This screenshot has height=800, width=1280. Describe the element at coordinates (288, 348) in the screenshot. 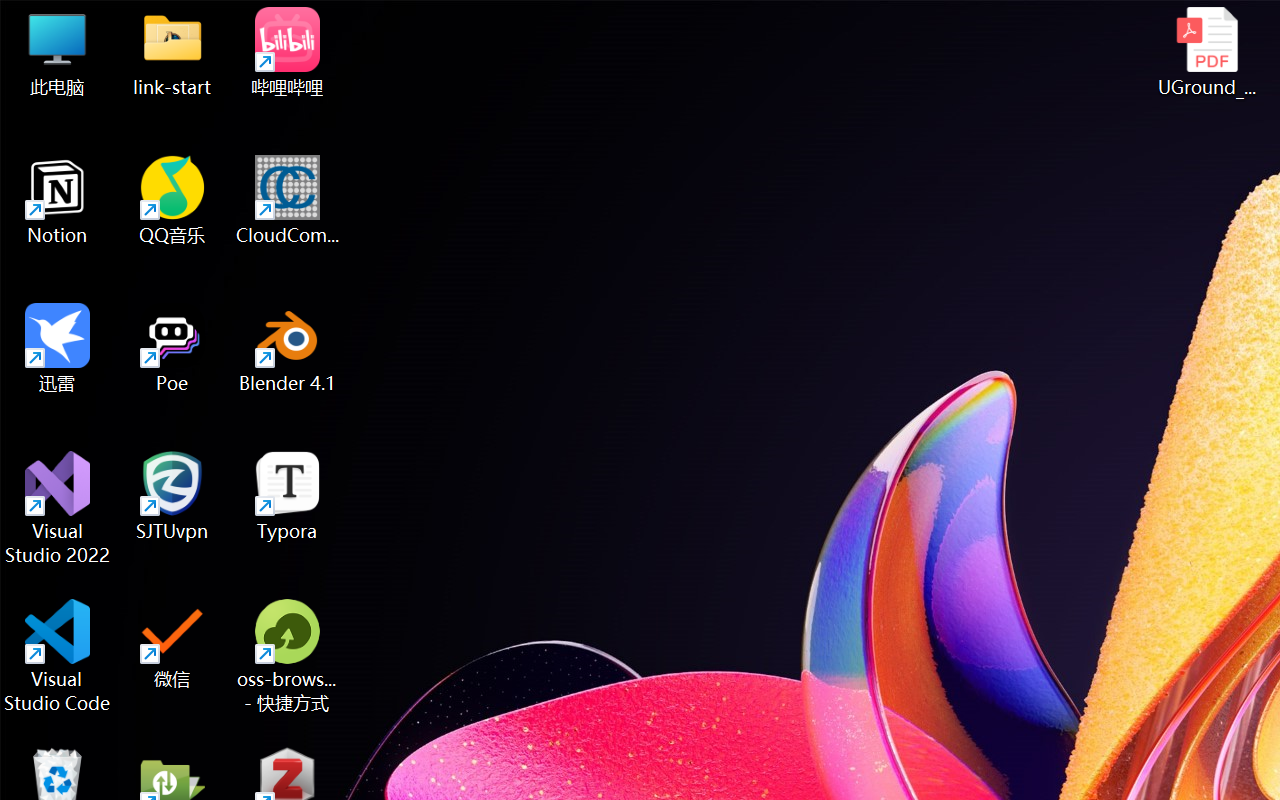

I see `Blender 4.1` at that location.